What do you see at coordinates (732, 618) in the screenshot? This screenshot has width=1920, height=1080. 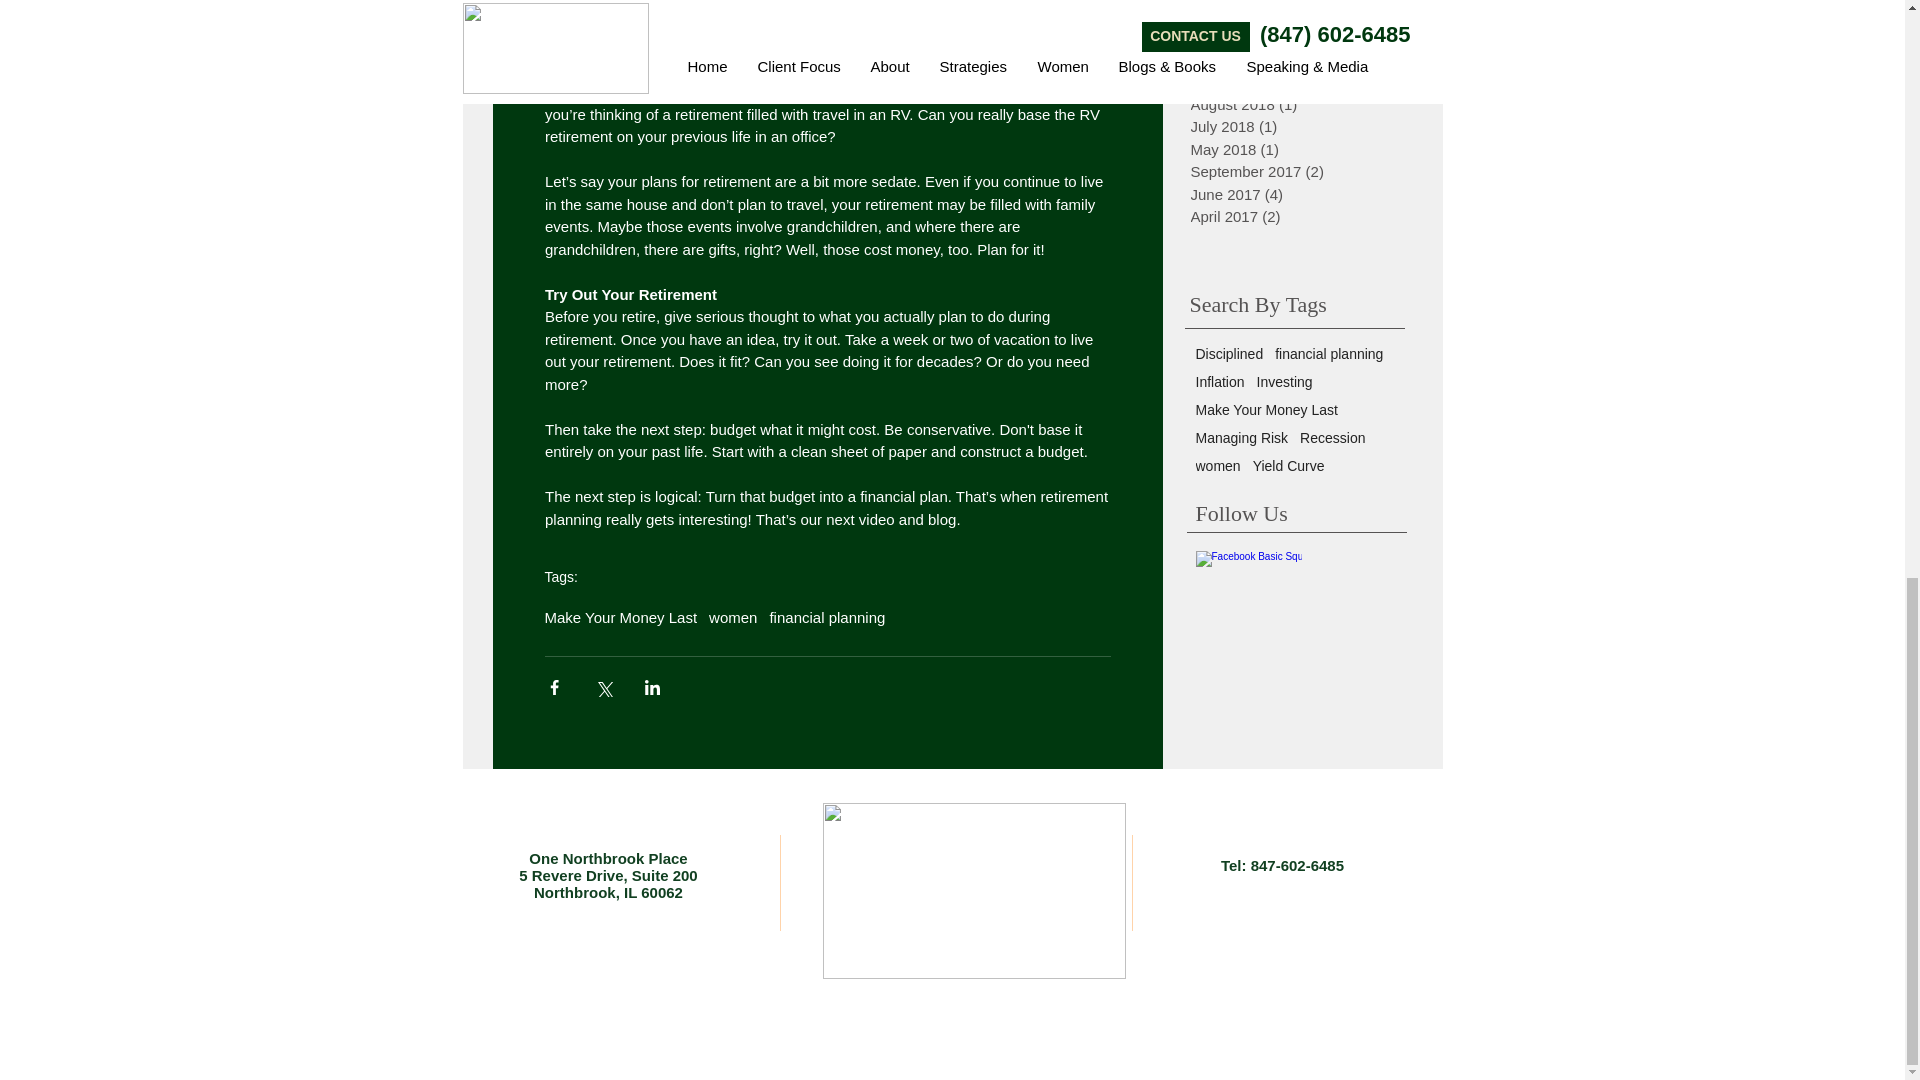 I see `women` at bounding box center [732, 618].